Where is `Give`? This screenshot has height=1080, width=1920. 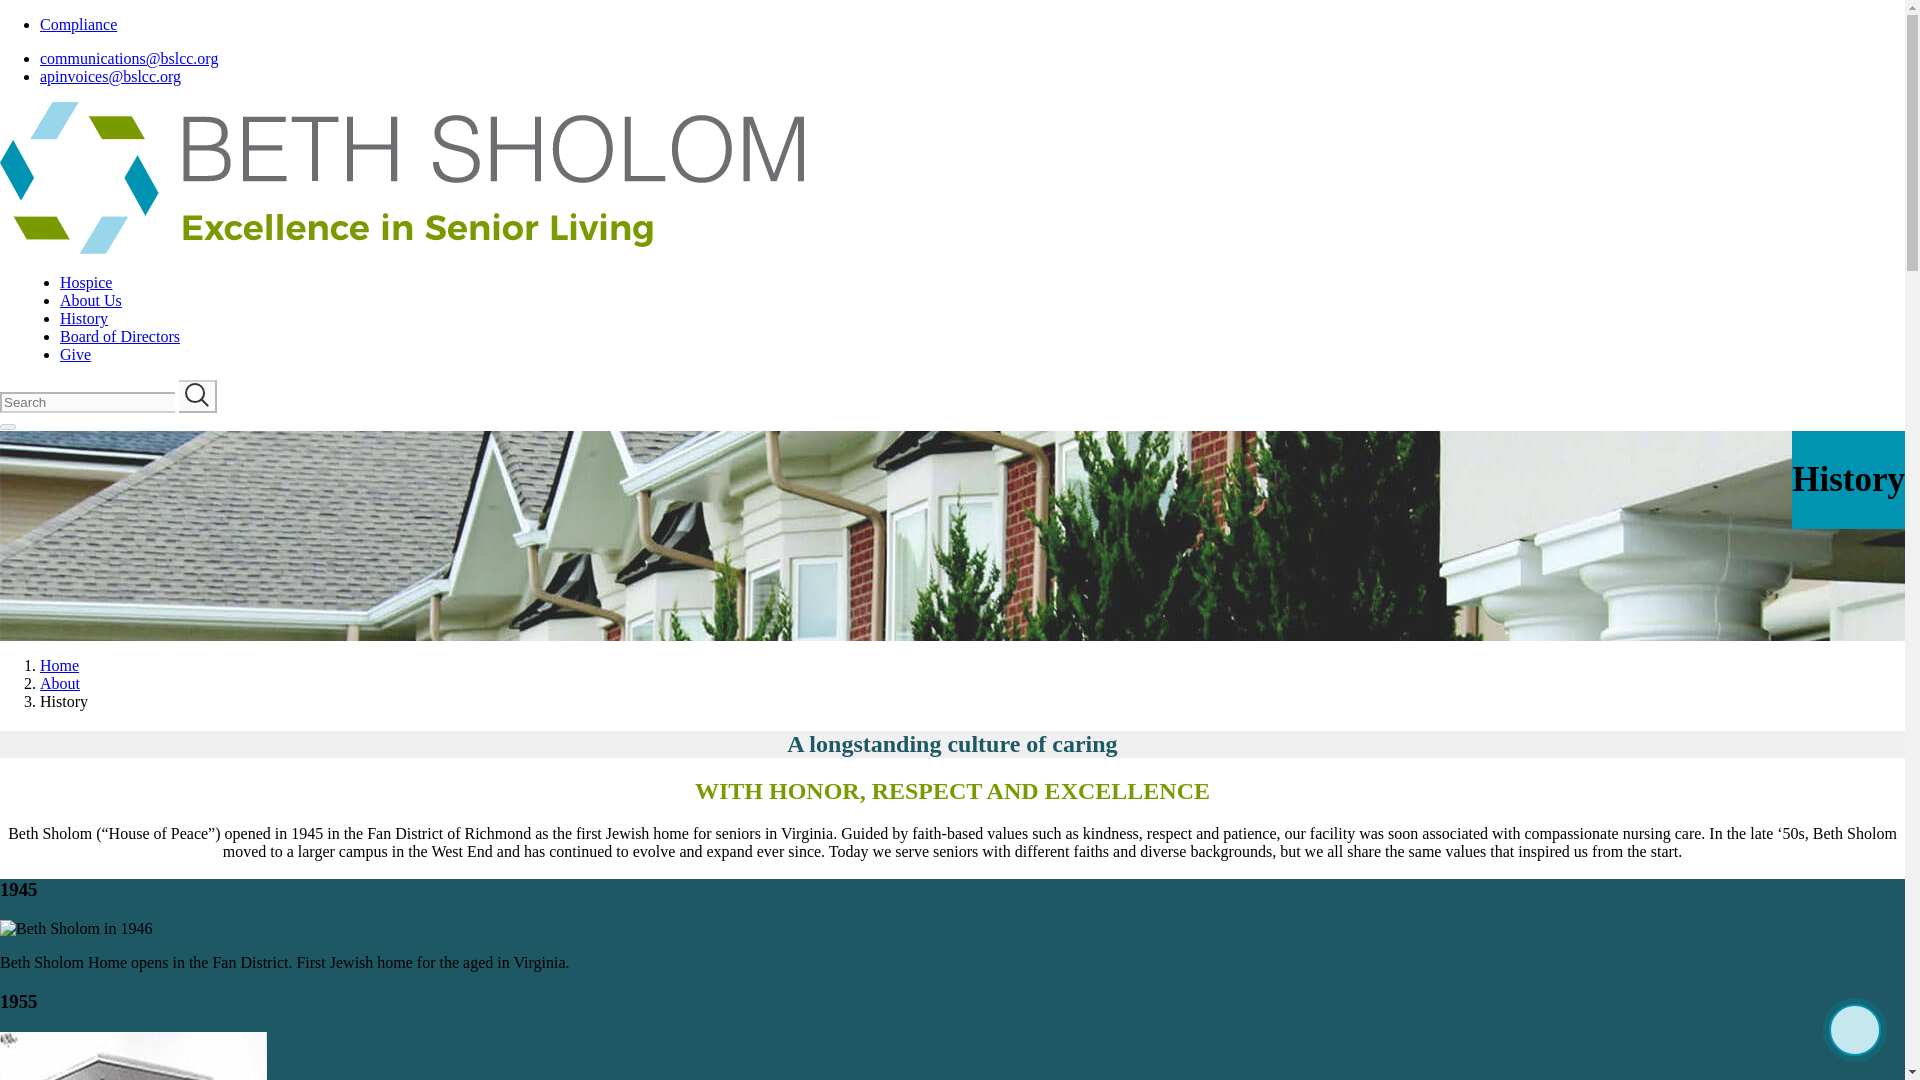 Give is located at coordinates (74, 354).